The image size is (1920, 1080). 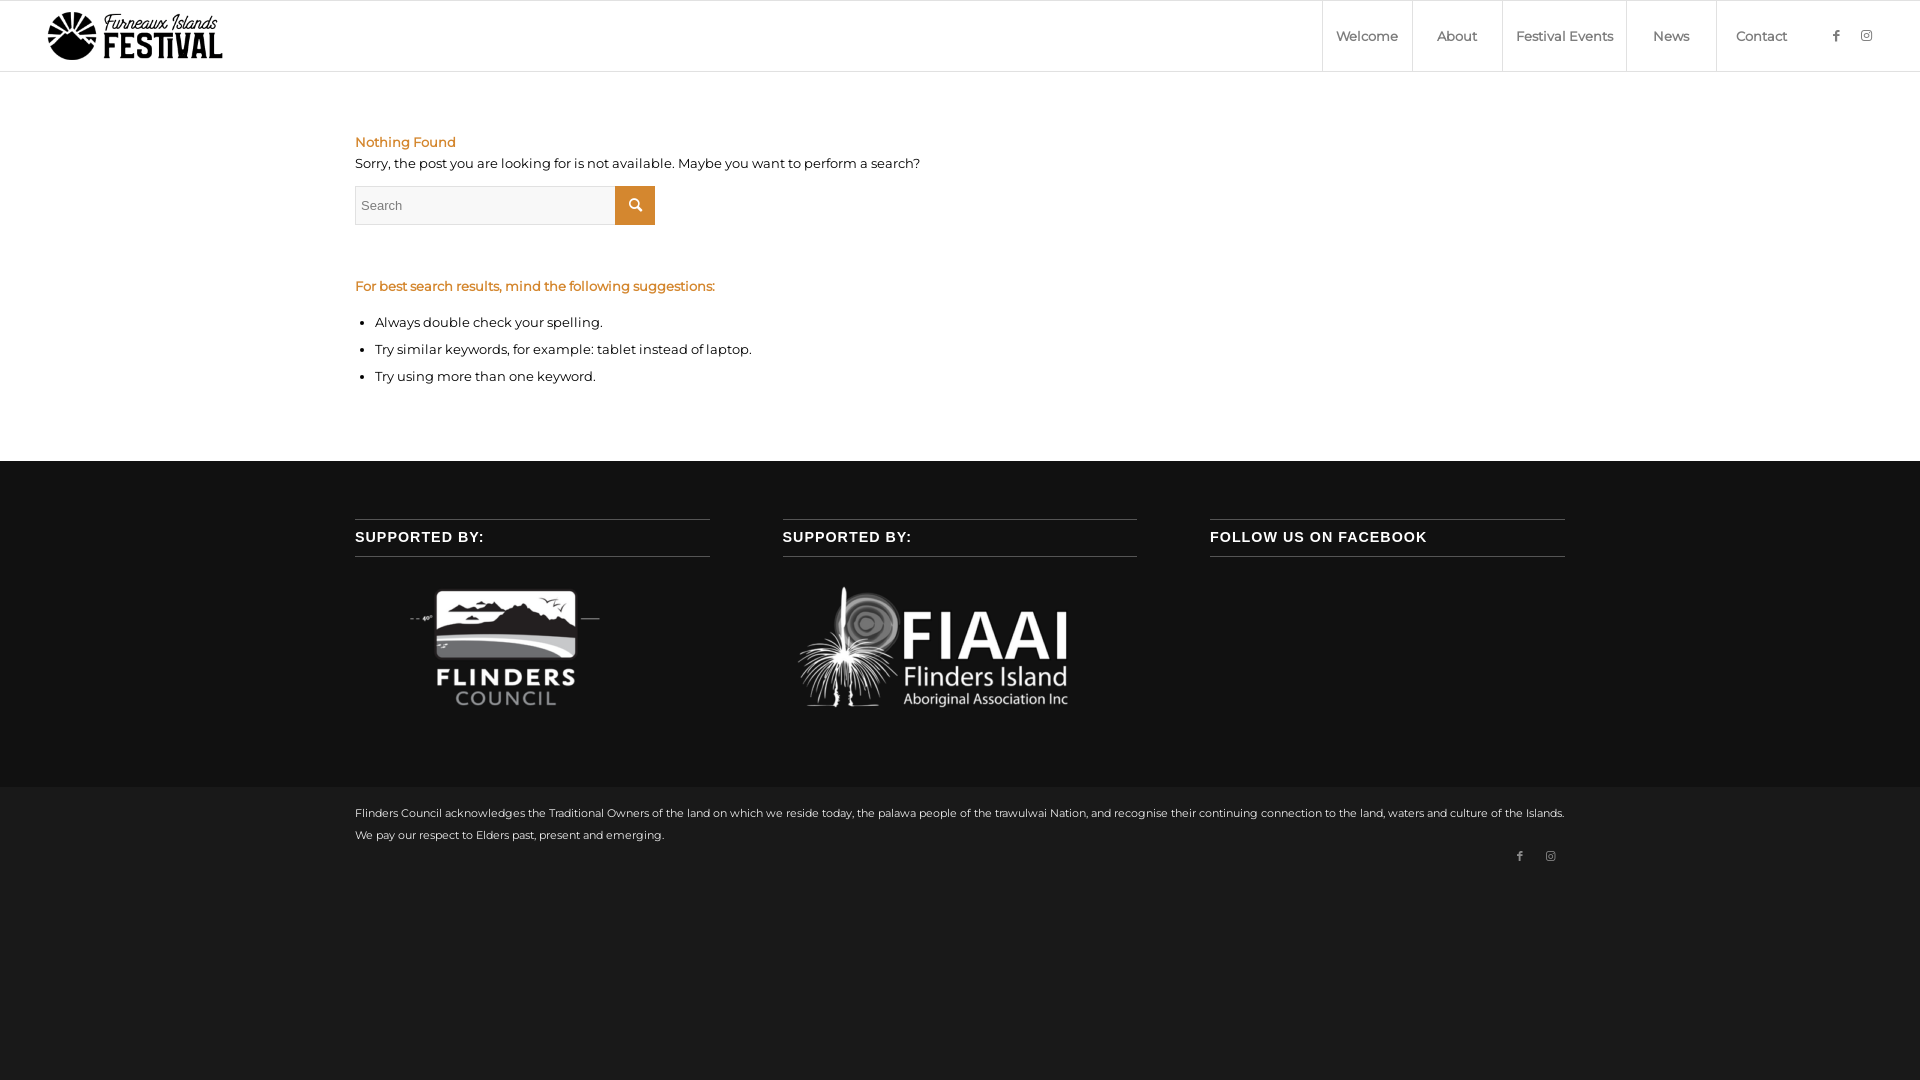 I want to click on Welcome, so click(x=1367, y=36).